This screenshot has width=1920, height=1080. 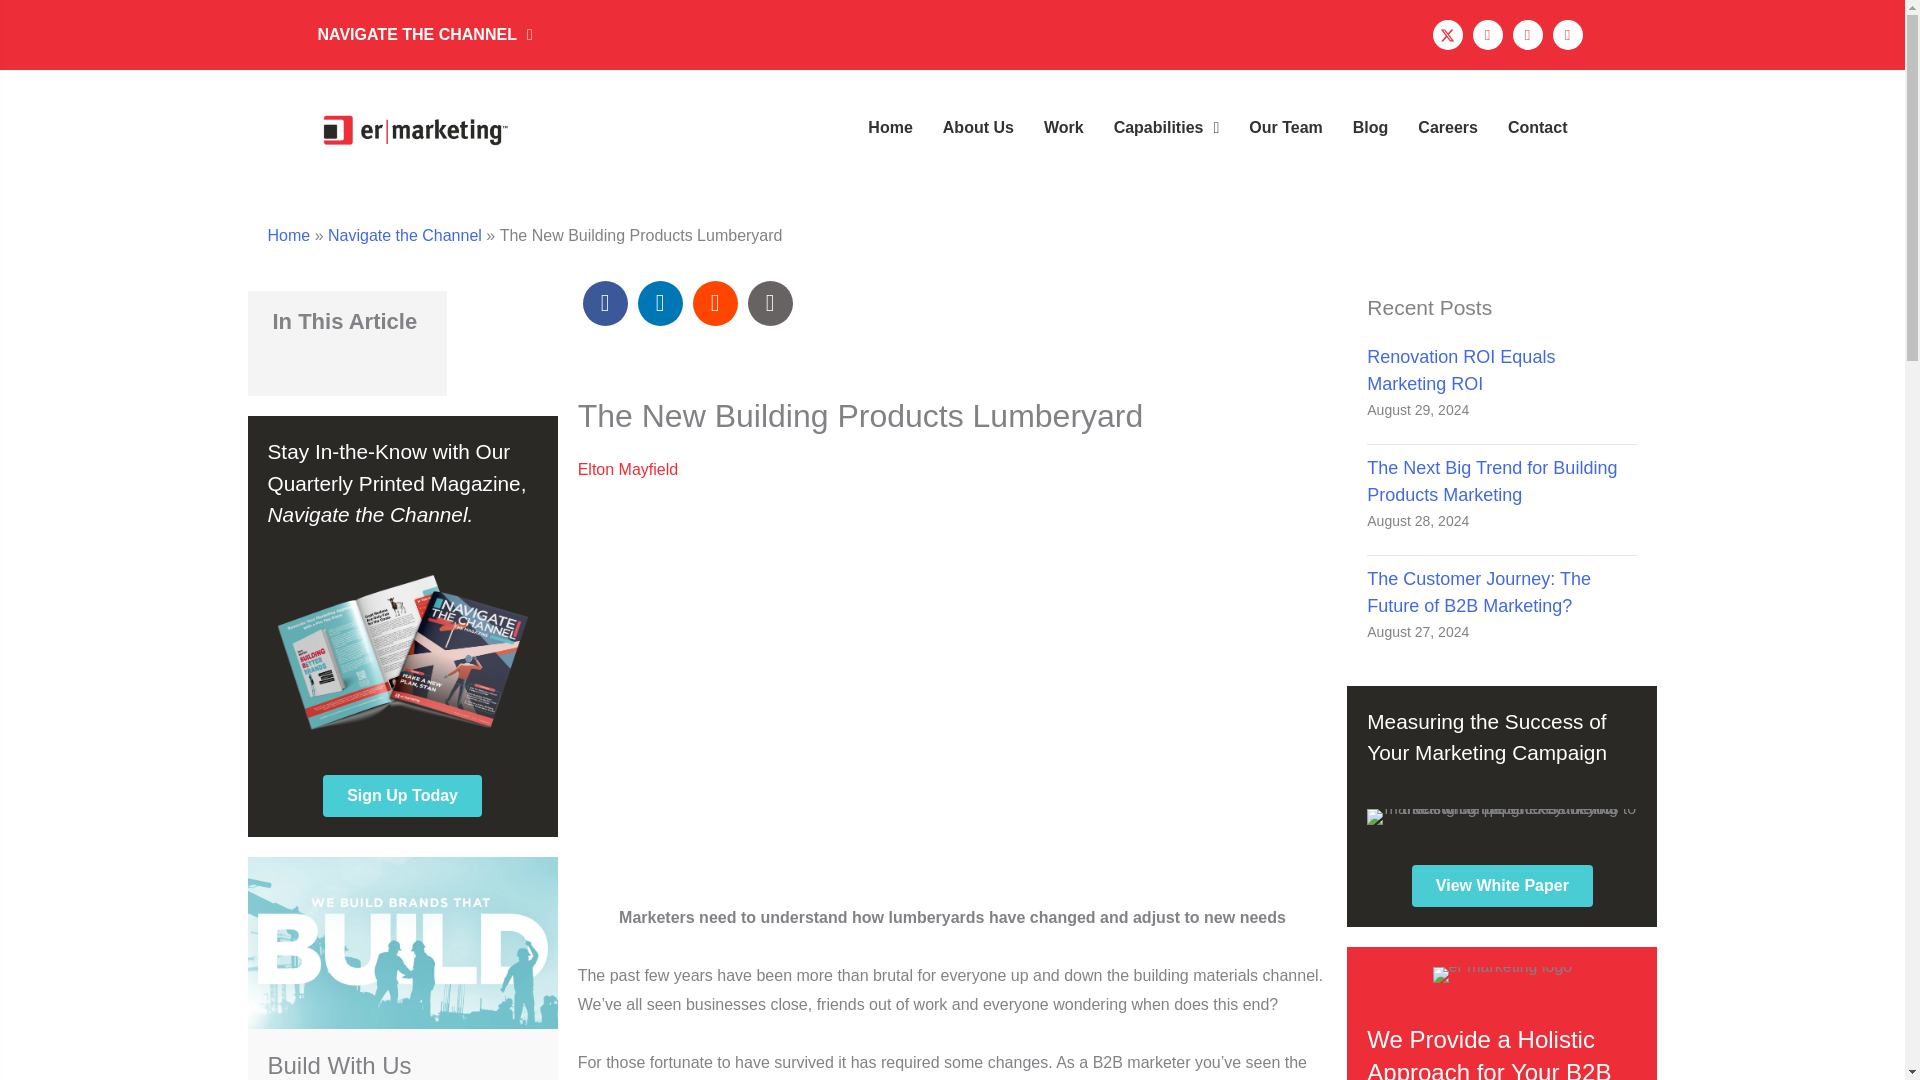 What do you see at coordinates (1492, 481) in the screenshot?
I see `The Next Big Trend for Building Products Marketing` at bounding box center [1492, 481].